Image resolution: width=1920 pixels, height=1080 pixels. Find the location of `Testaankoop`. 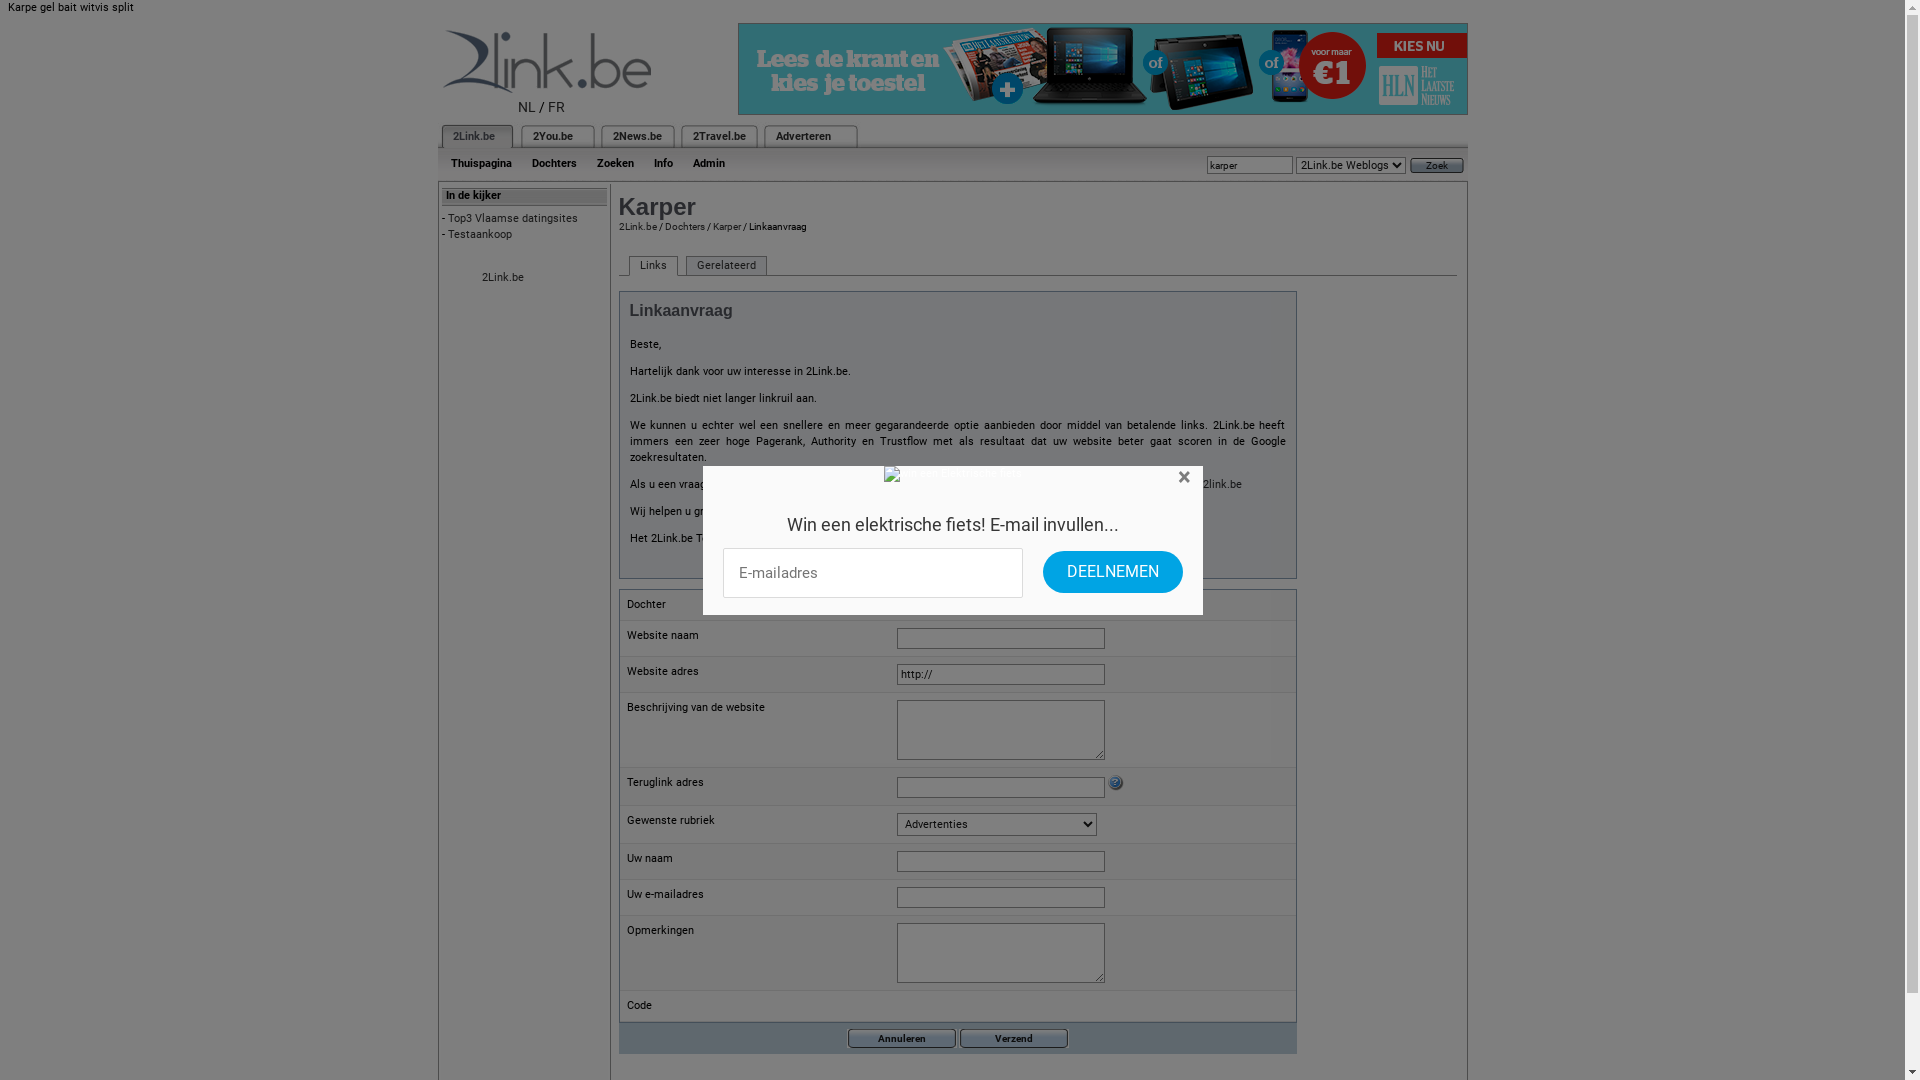

Testaankoop is located at coordinates (480, 234).